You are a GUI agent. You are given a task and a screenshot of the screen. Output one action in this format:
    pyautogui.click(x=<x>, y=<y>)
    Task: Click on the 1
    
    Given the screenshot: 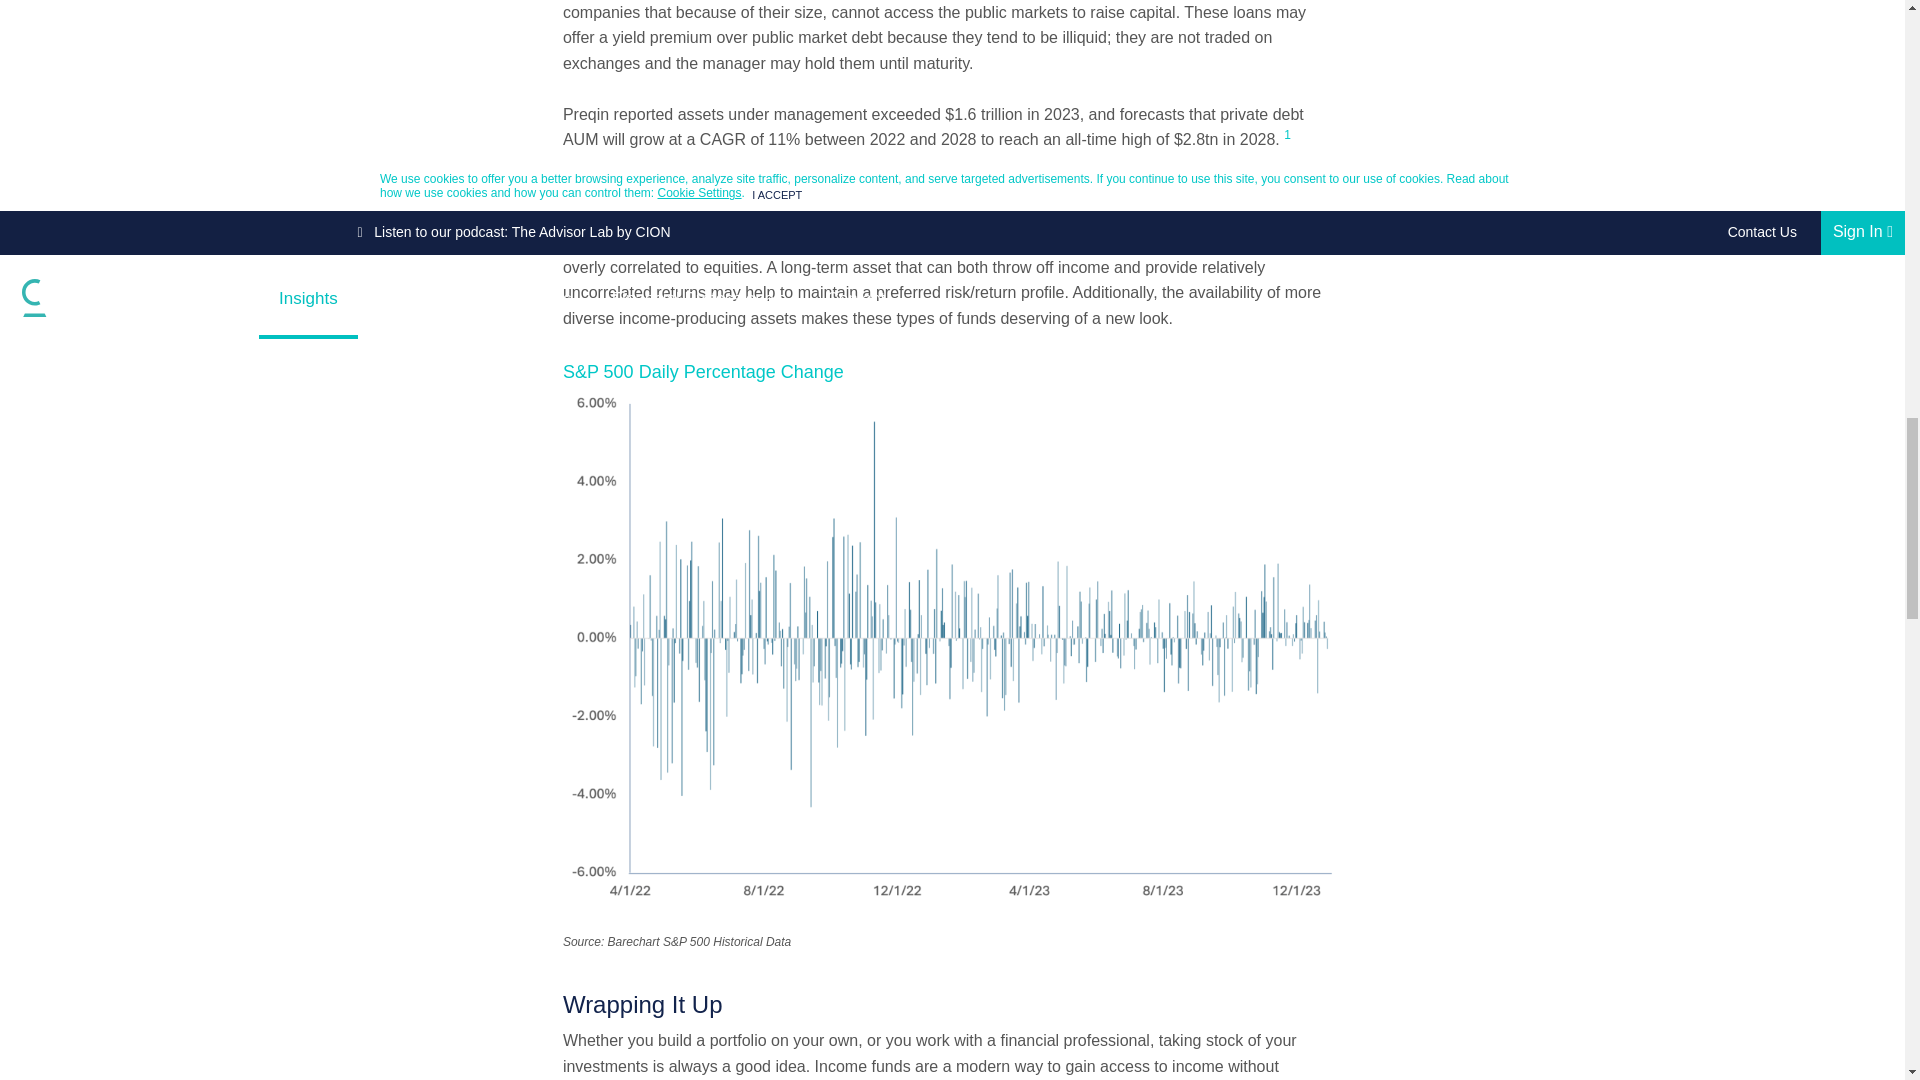 What is the action you would take?
    pyautogui.click(x=1287, y=134)
    